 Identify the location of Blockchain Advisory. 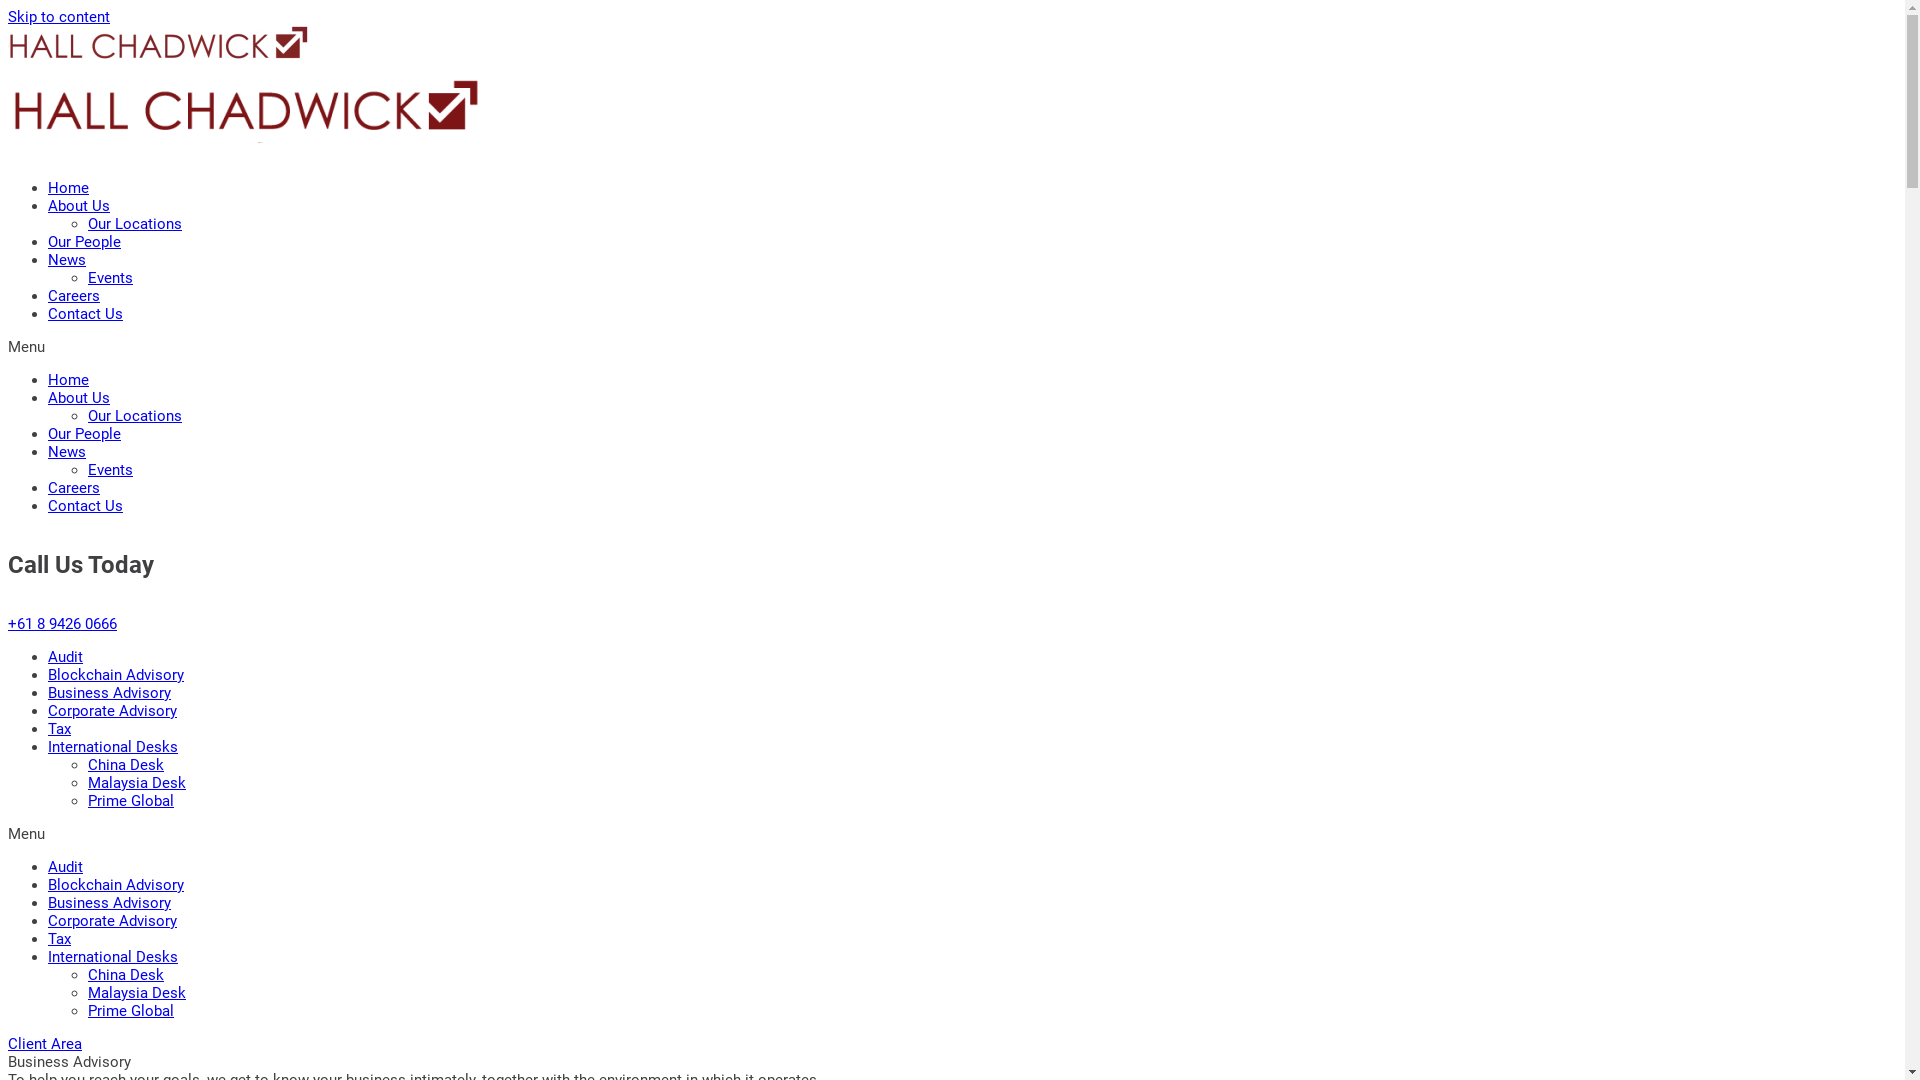
(116, 884).